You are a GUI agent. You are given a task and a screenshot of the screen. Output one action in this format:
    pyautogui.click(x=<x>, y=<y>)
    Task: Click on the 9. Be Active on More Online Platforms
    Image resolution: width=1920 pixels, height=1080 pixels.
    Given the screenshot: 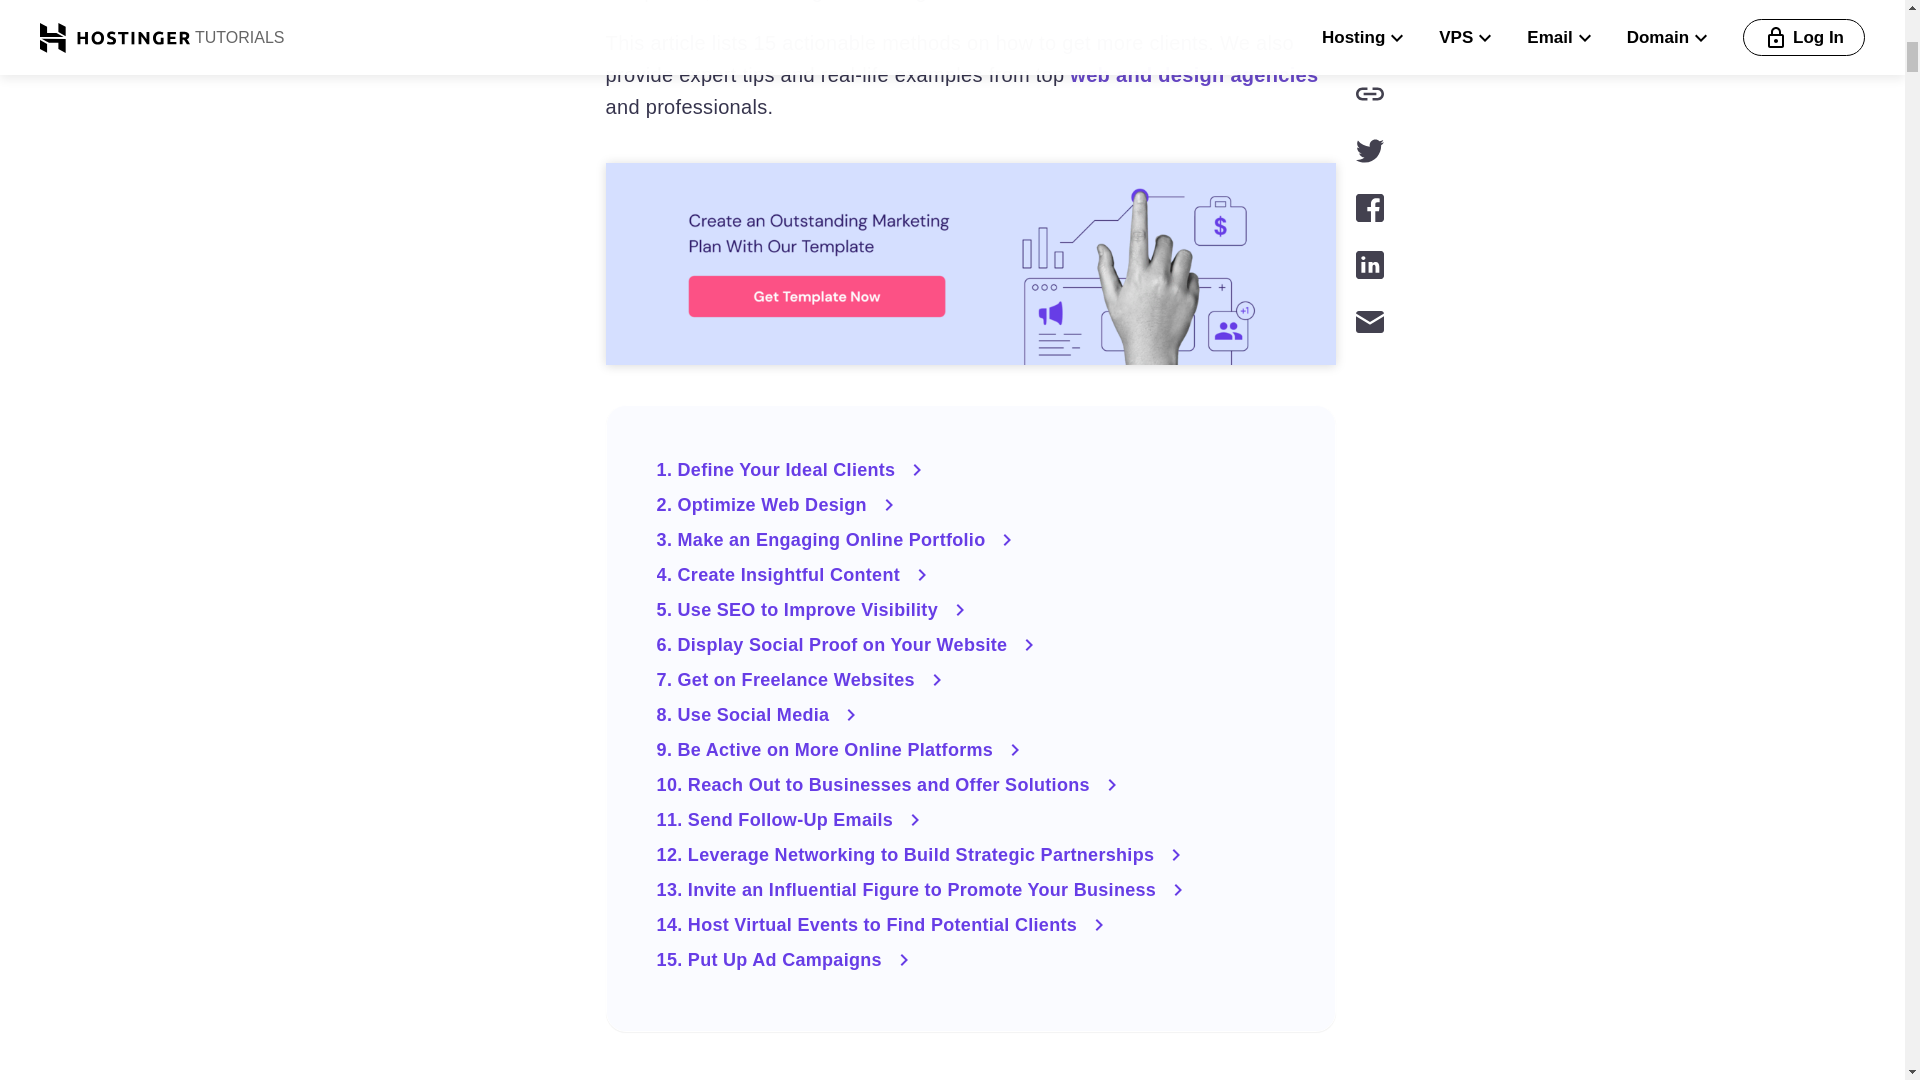 What is the action you would take?
    pyautogui.click(x=970, y=750)
    